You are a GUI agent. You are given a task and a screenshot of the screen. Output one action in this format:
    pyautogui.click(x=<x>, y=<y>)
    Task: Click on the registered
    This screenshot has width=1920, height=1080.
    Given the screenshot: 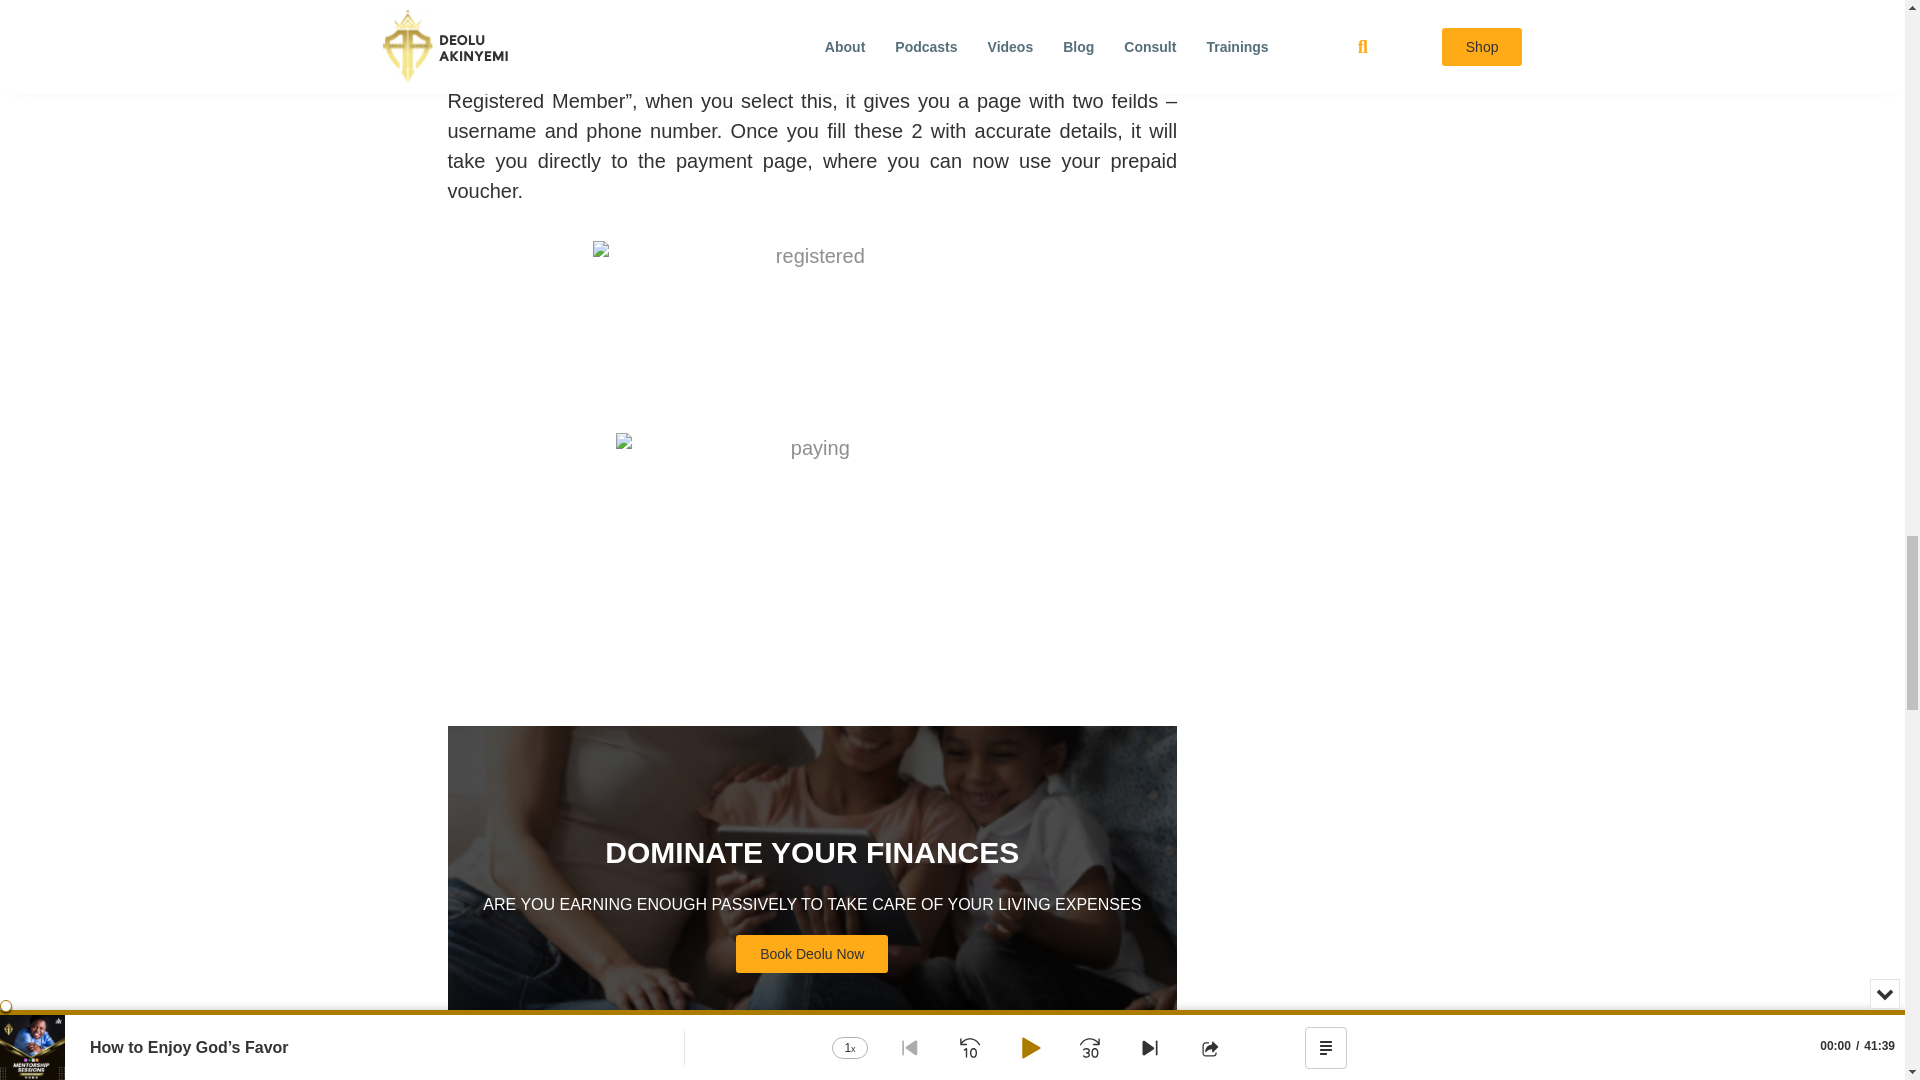 What is the action you would take?
    pyautogui.click(x=812, y=336)
    